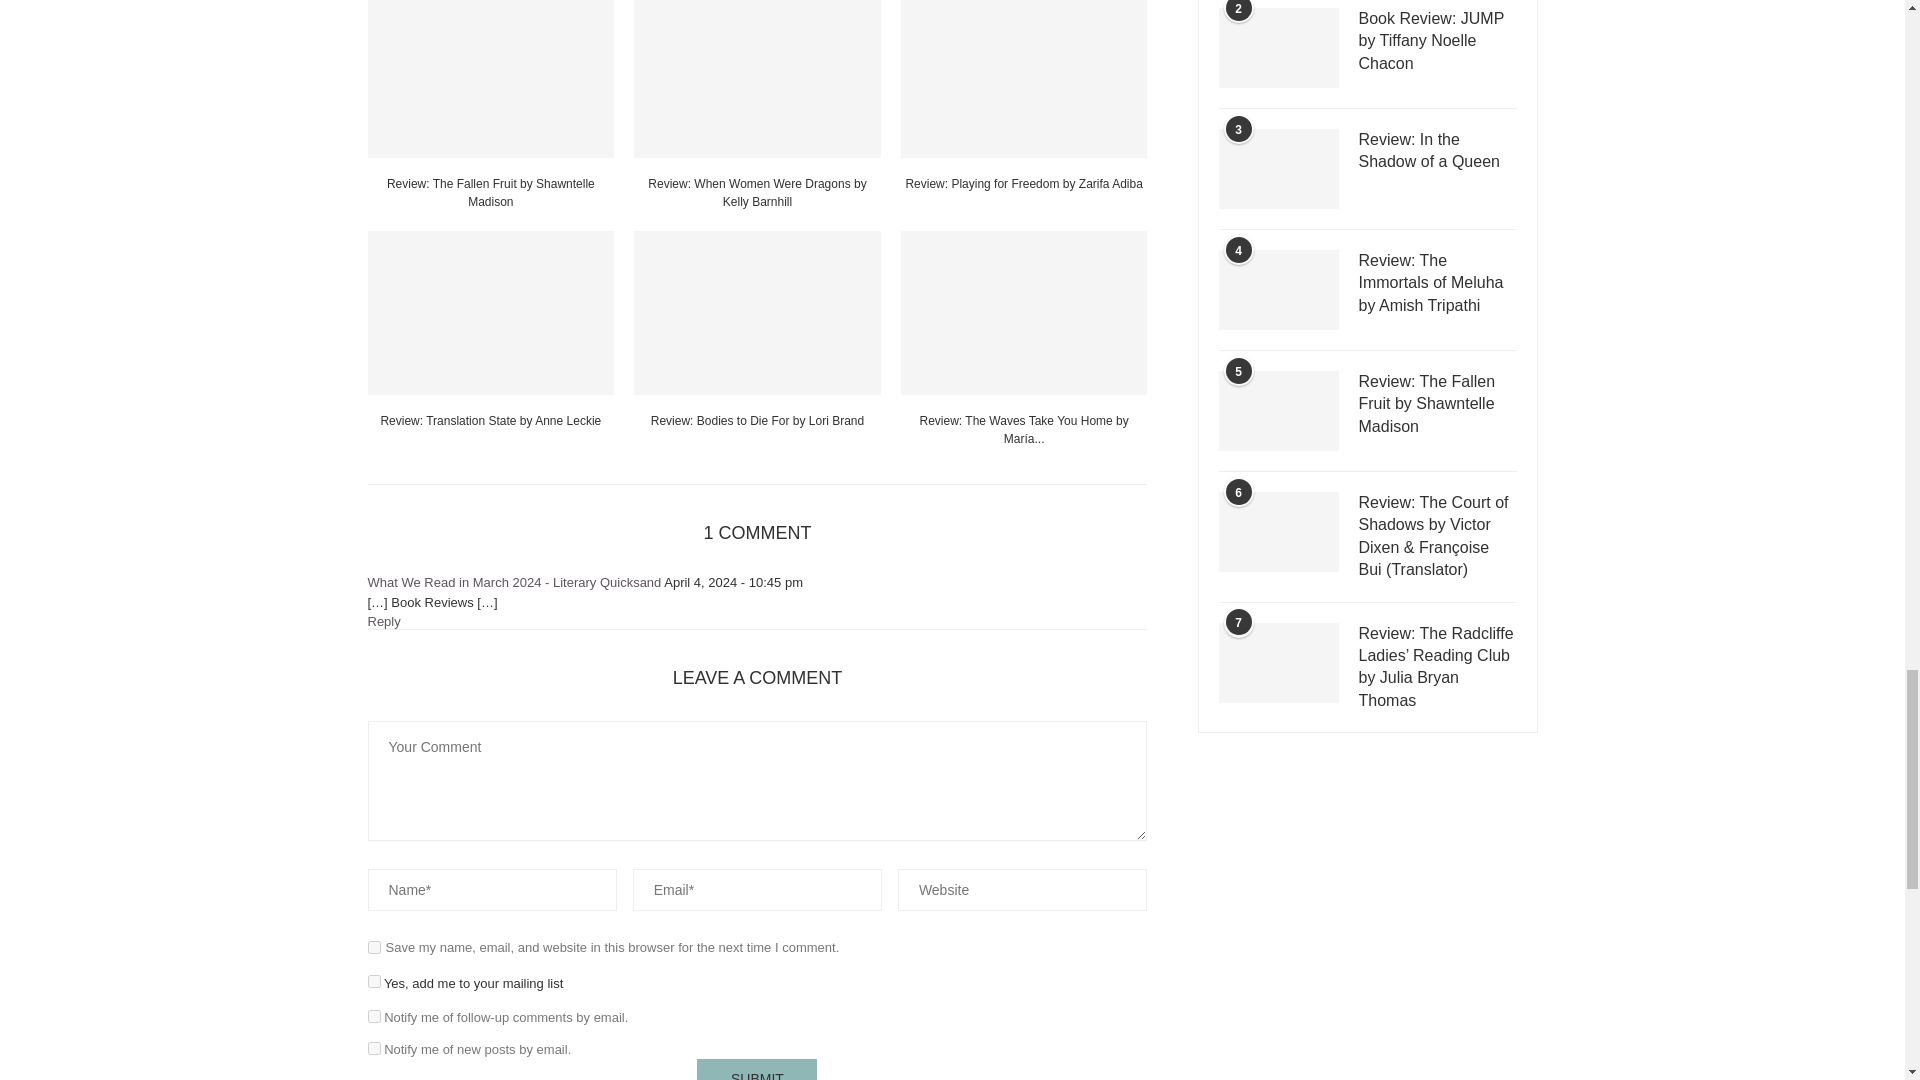 The height and width of the screenshot is (1080, 1920). Describe the element at coordinates (374, 1016) in the screenshot. I see `subscribe` at that location.